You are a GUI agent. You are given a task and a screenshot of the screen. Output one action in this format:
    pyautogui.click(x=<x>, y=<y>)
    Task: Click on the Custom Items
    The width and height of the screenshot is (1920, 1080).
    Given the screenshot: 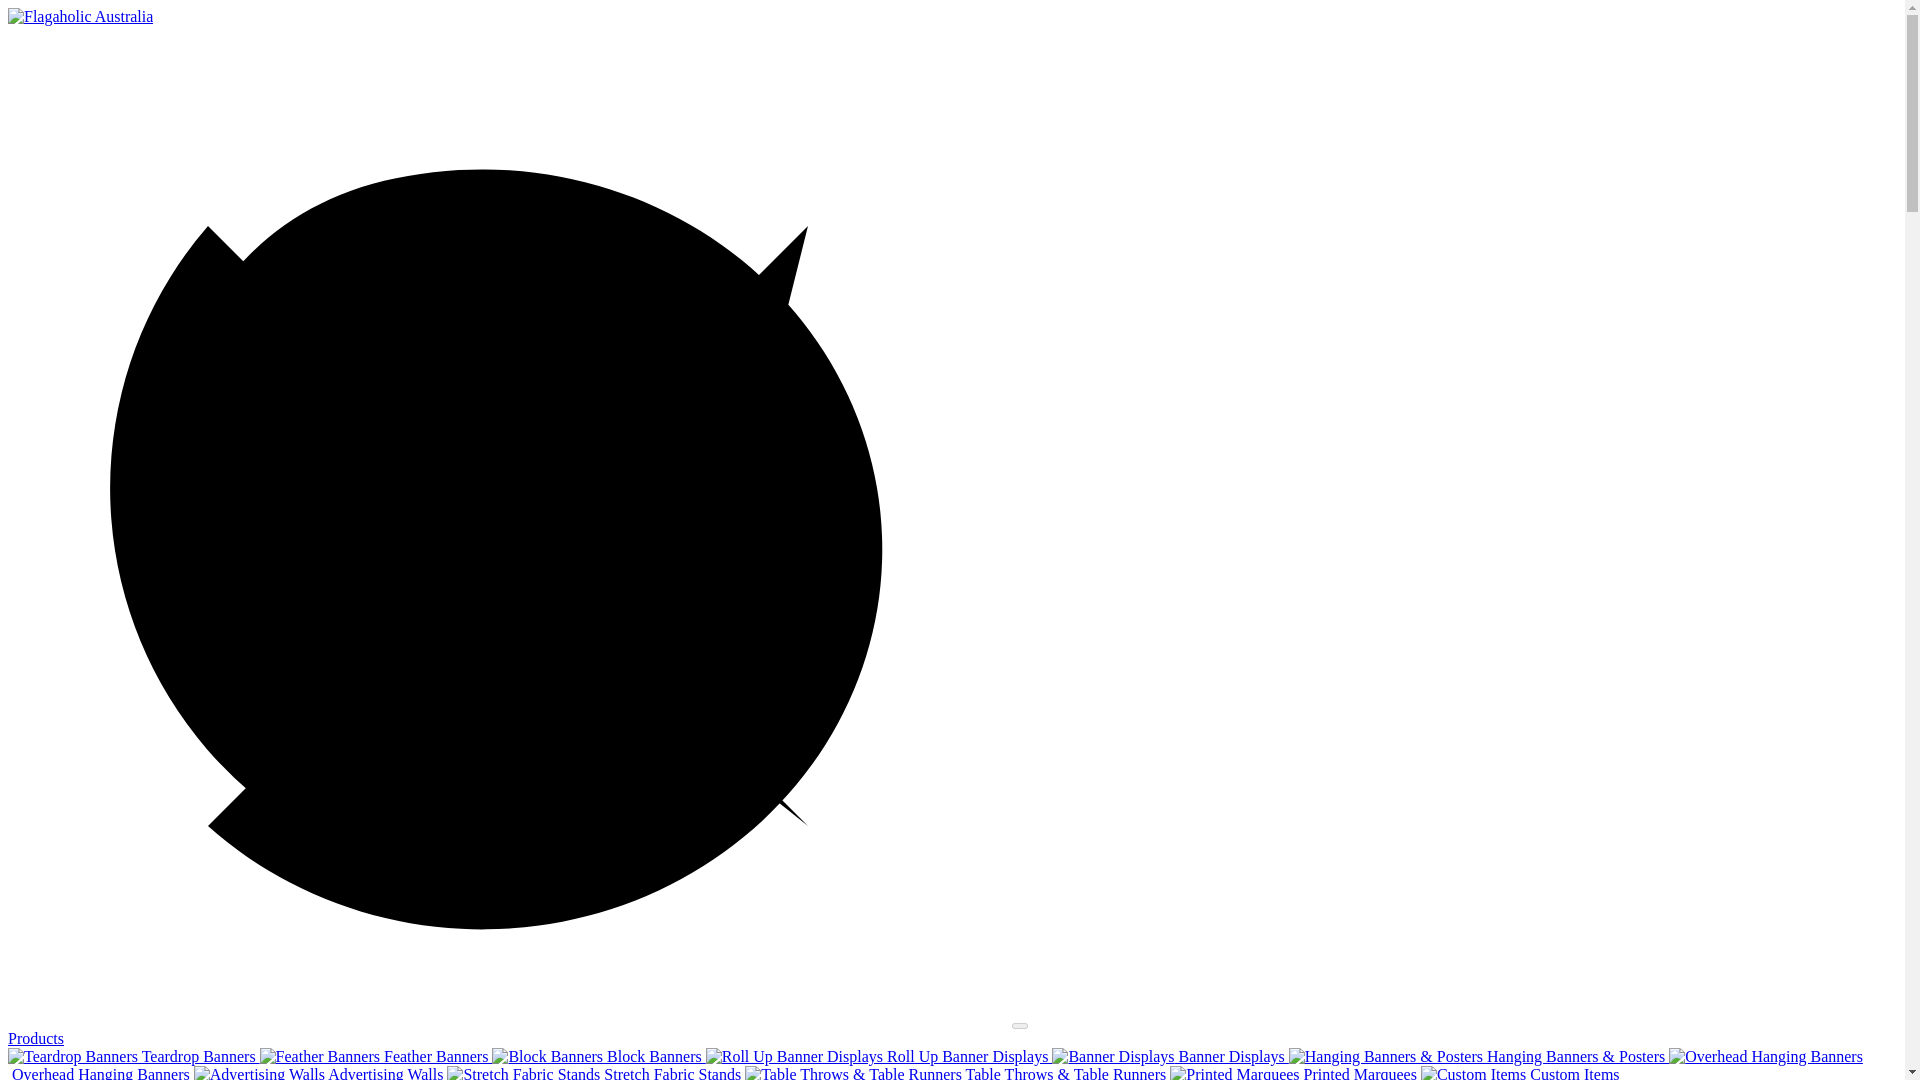 What is the action you would take?
    pyautogui.click(x=1473, y=1072)
    